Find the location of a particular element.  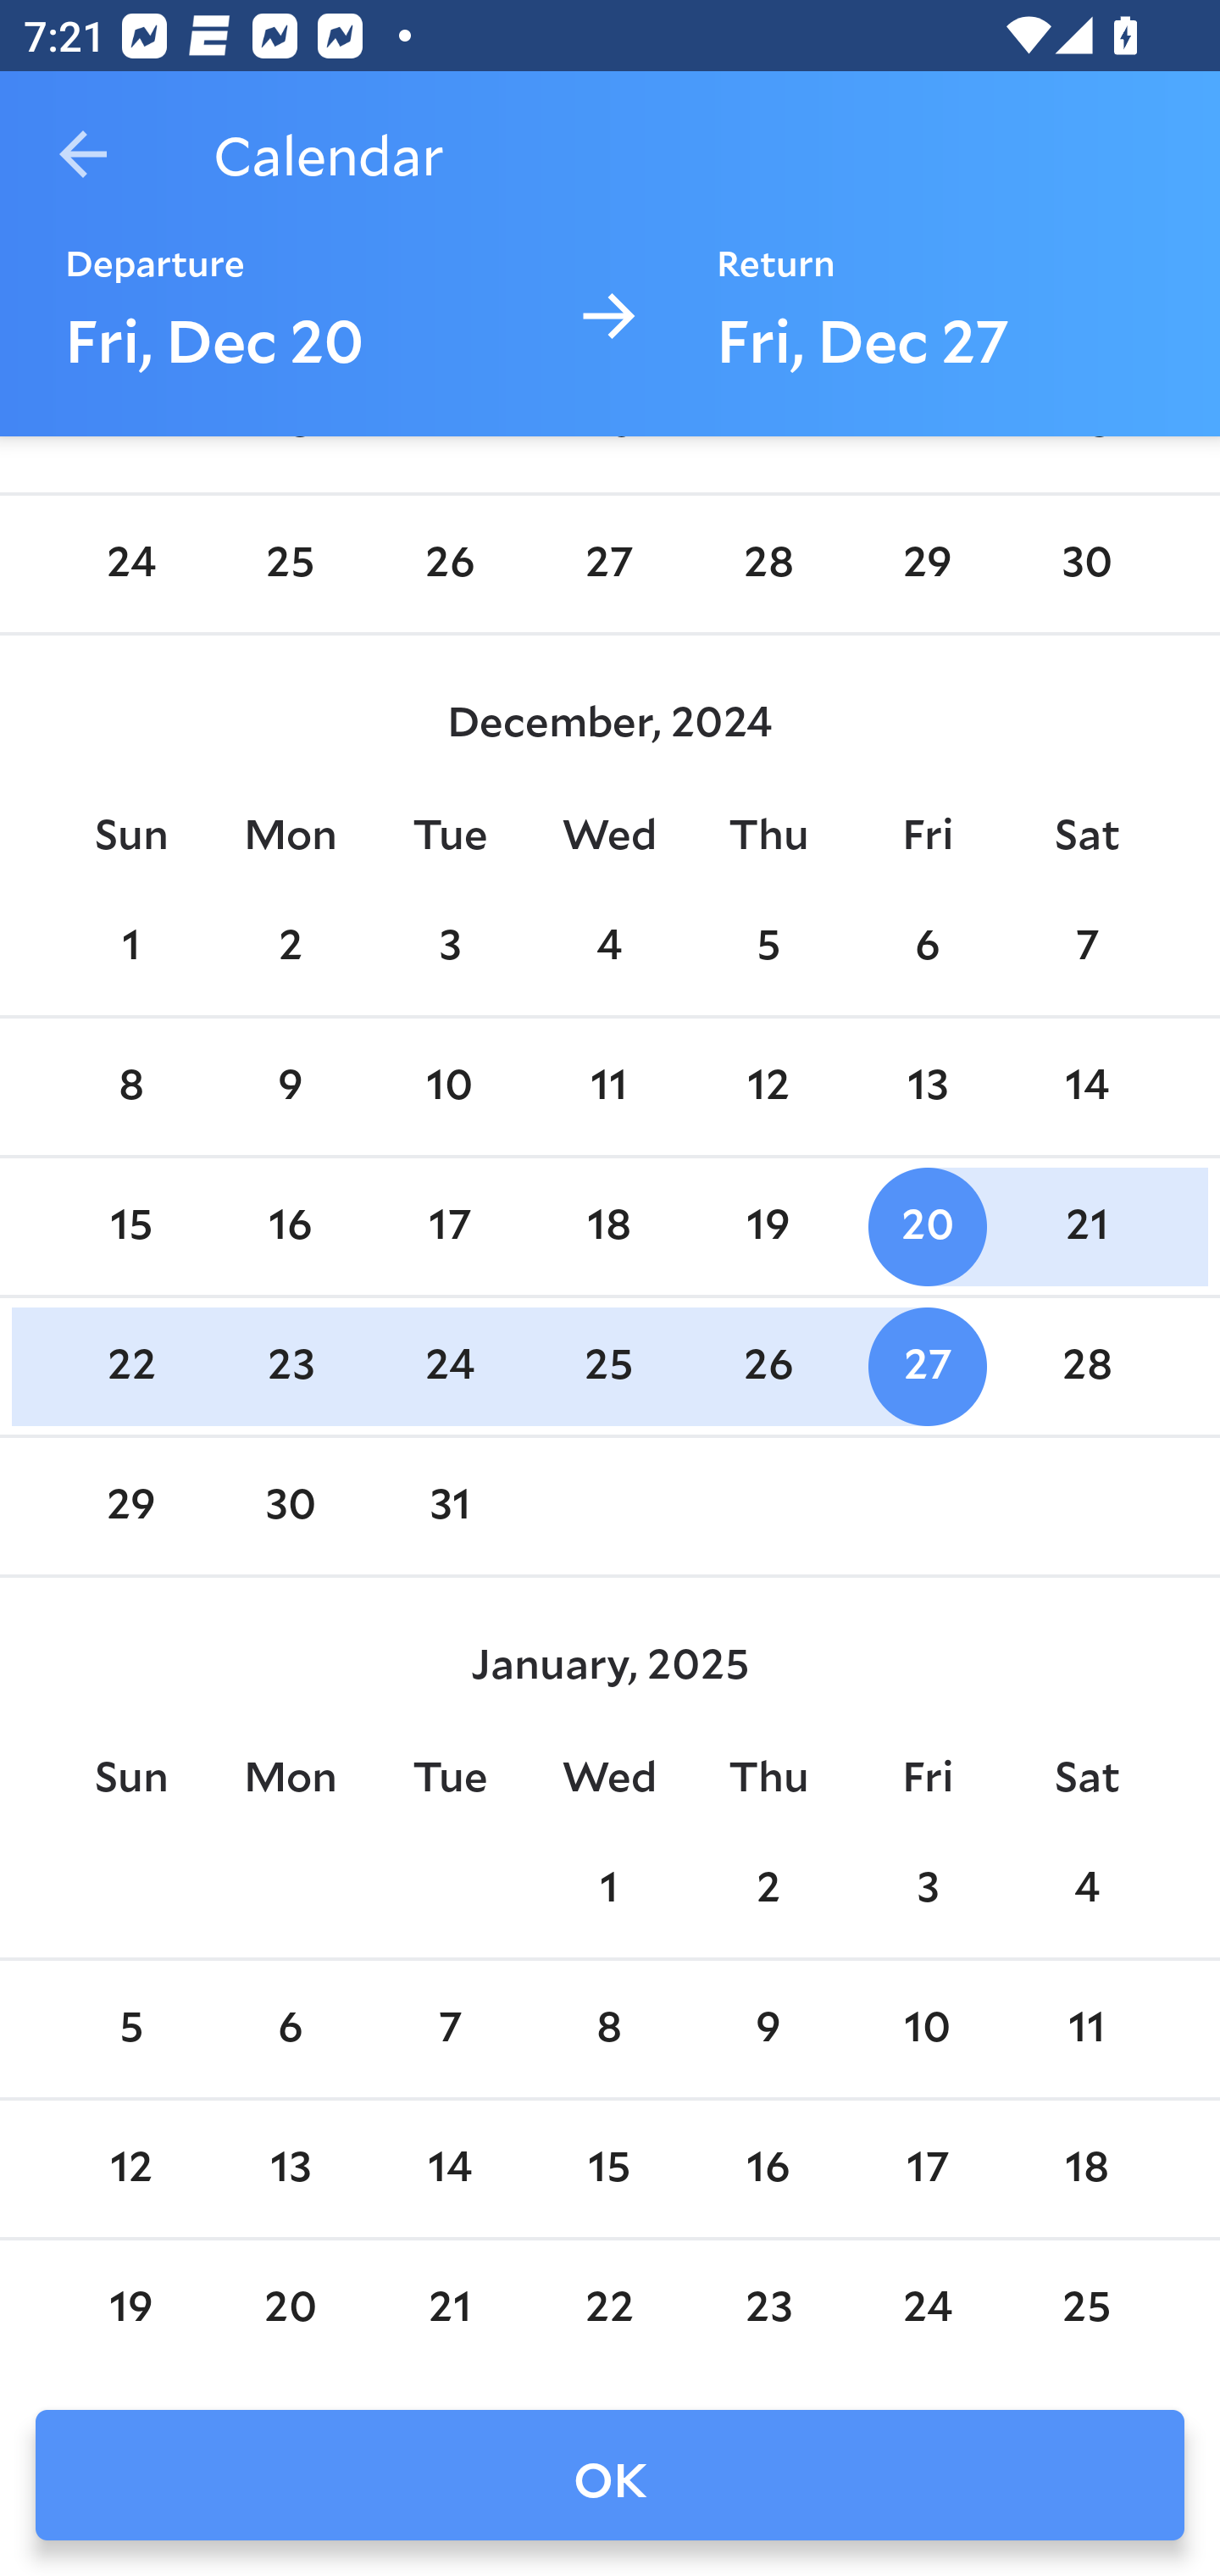

6 is located at coordinates (927, 947).